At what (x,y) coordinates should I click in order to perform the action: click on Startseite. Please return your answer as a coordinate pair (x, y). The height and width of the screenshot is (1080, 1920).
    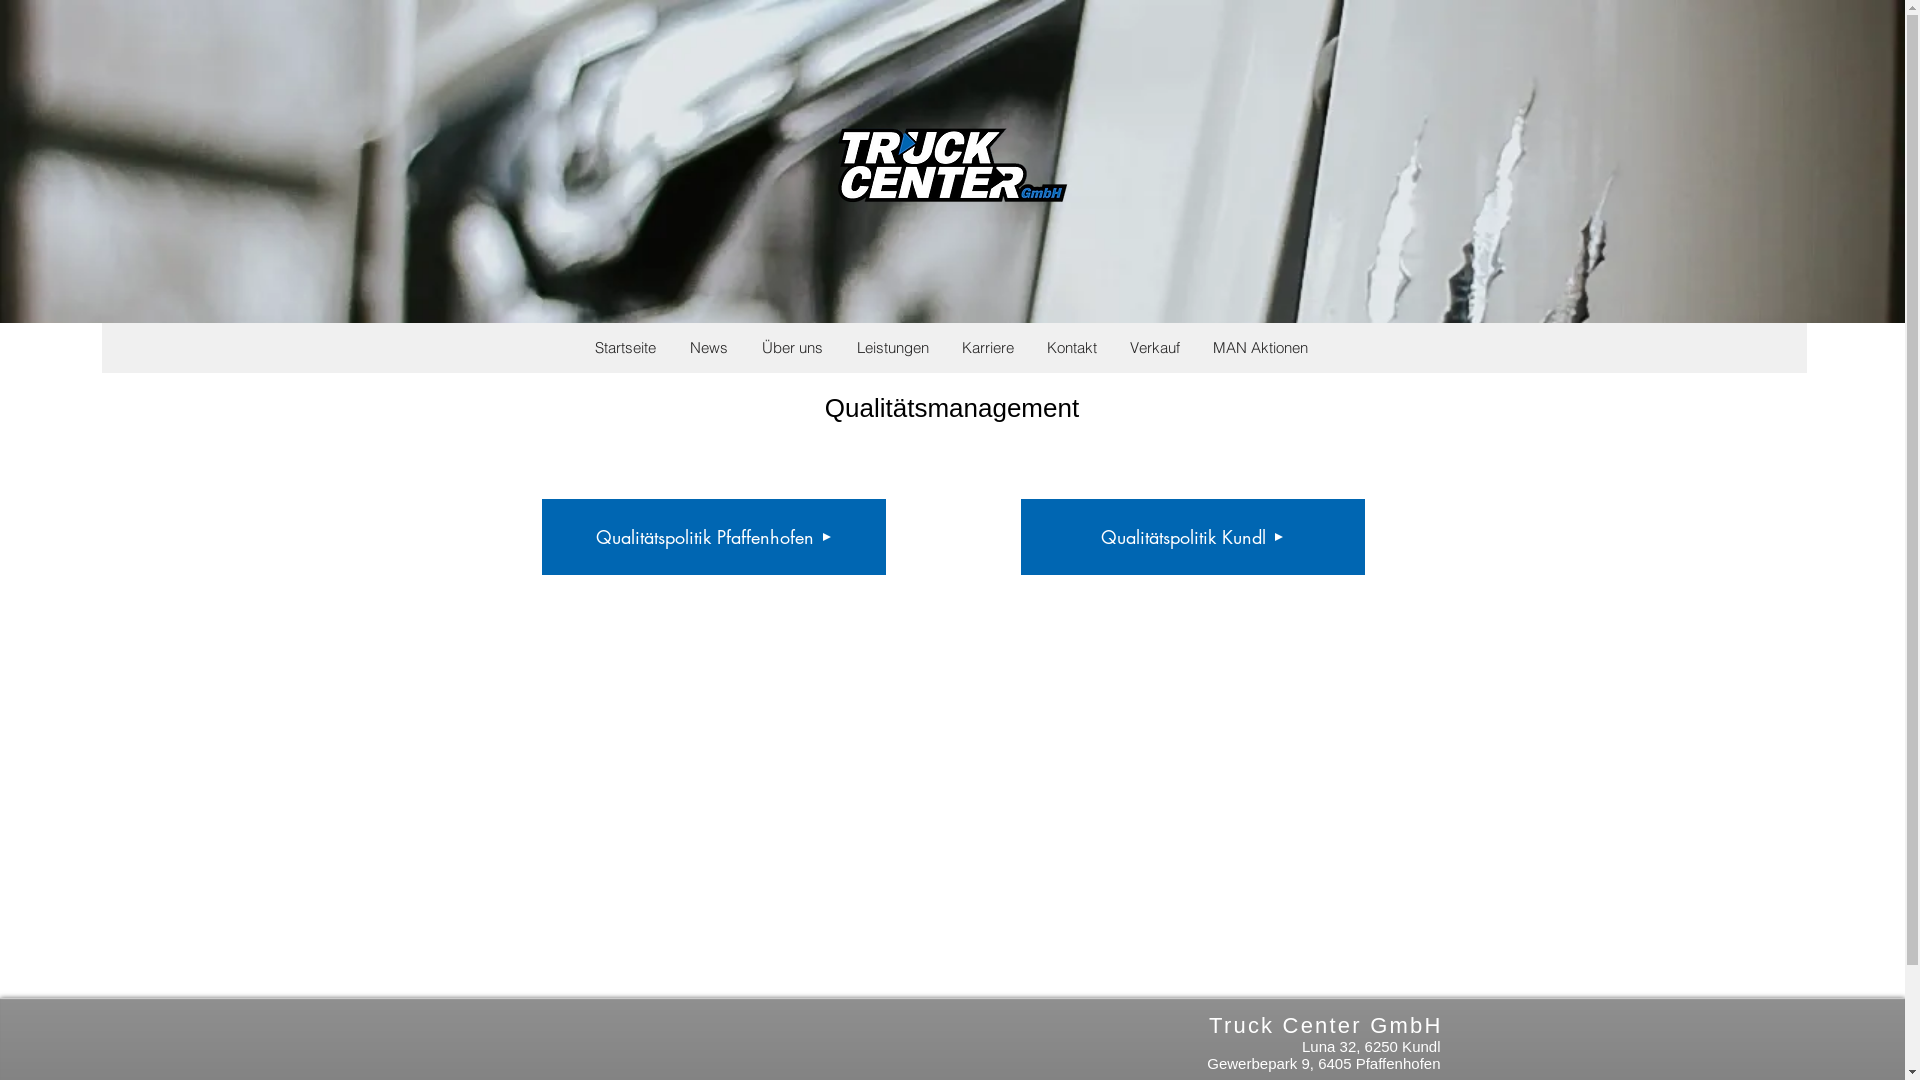
    Looking at the image, I should click on (625, 348).